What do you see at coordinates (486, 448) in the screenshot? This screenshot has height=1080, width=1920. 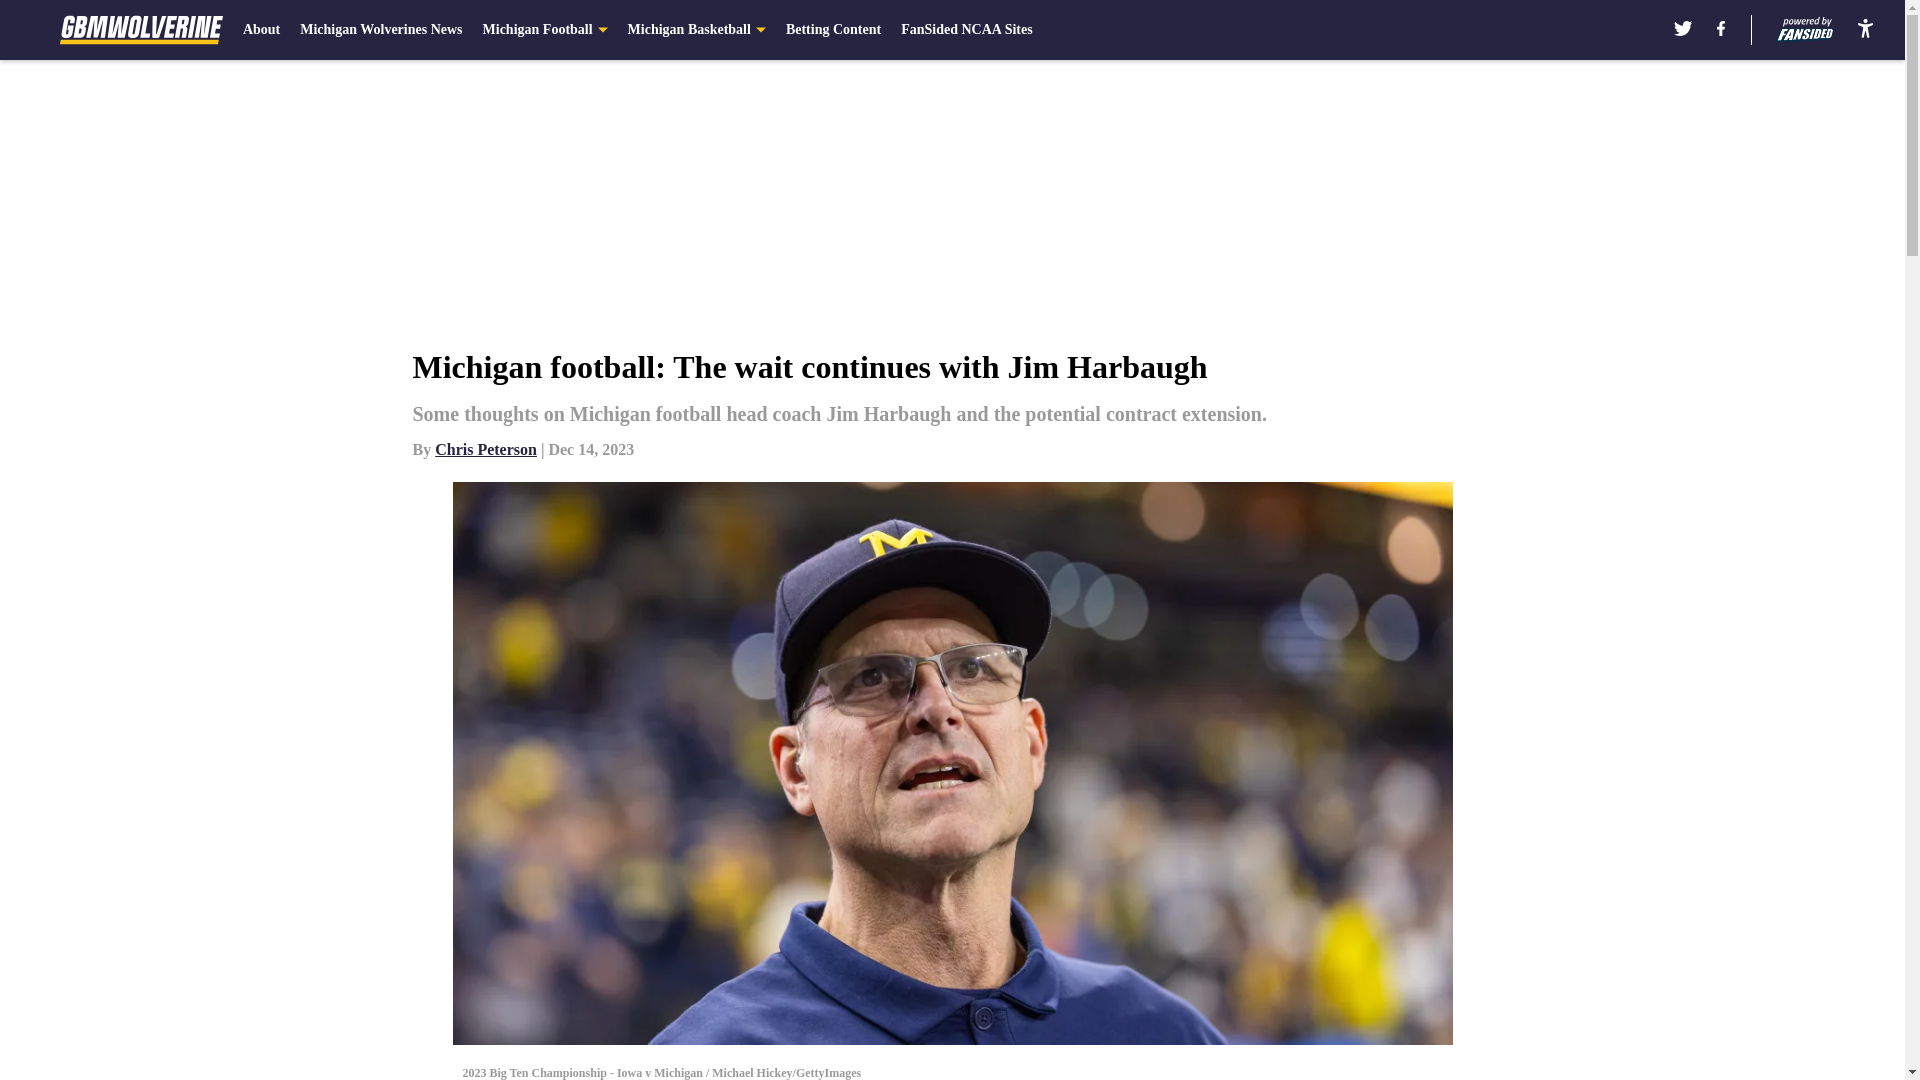 I see `Chris Peterson` at bounding box center [486, 448].